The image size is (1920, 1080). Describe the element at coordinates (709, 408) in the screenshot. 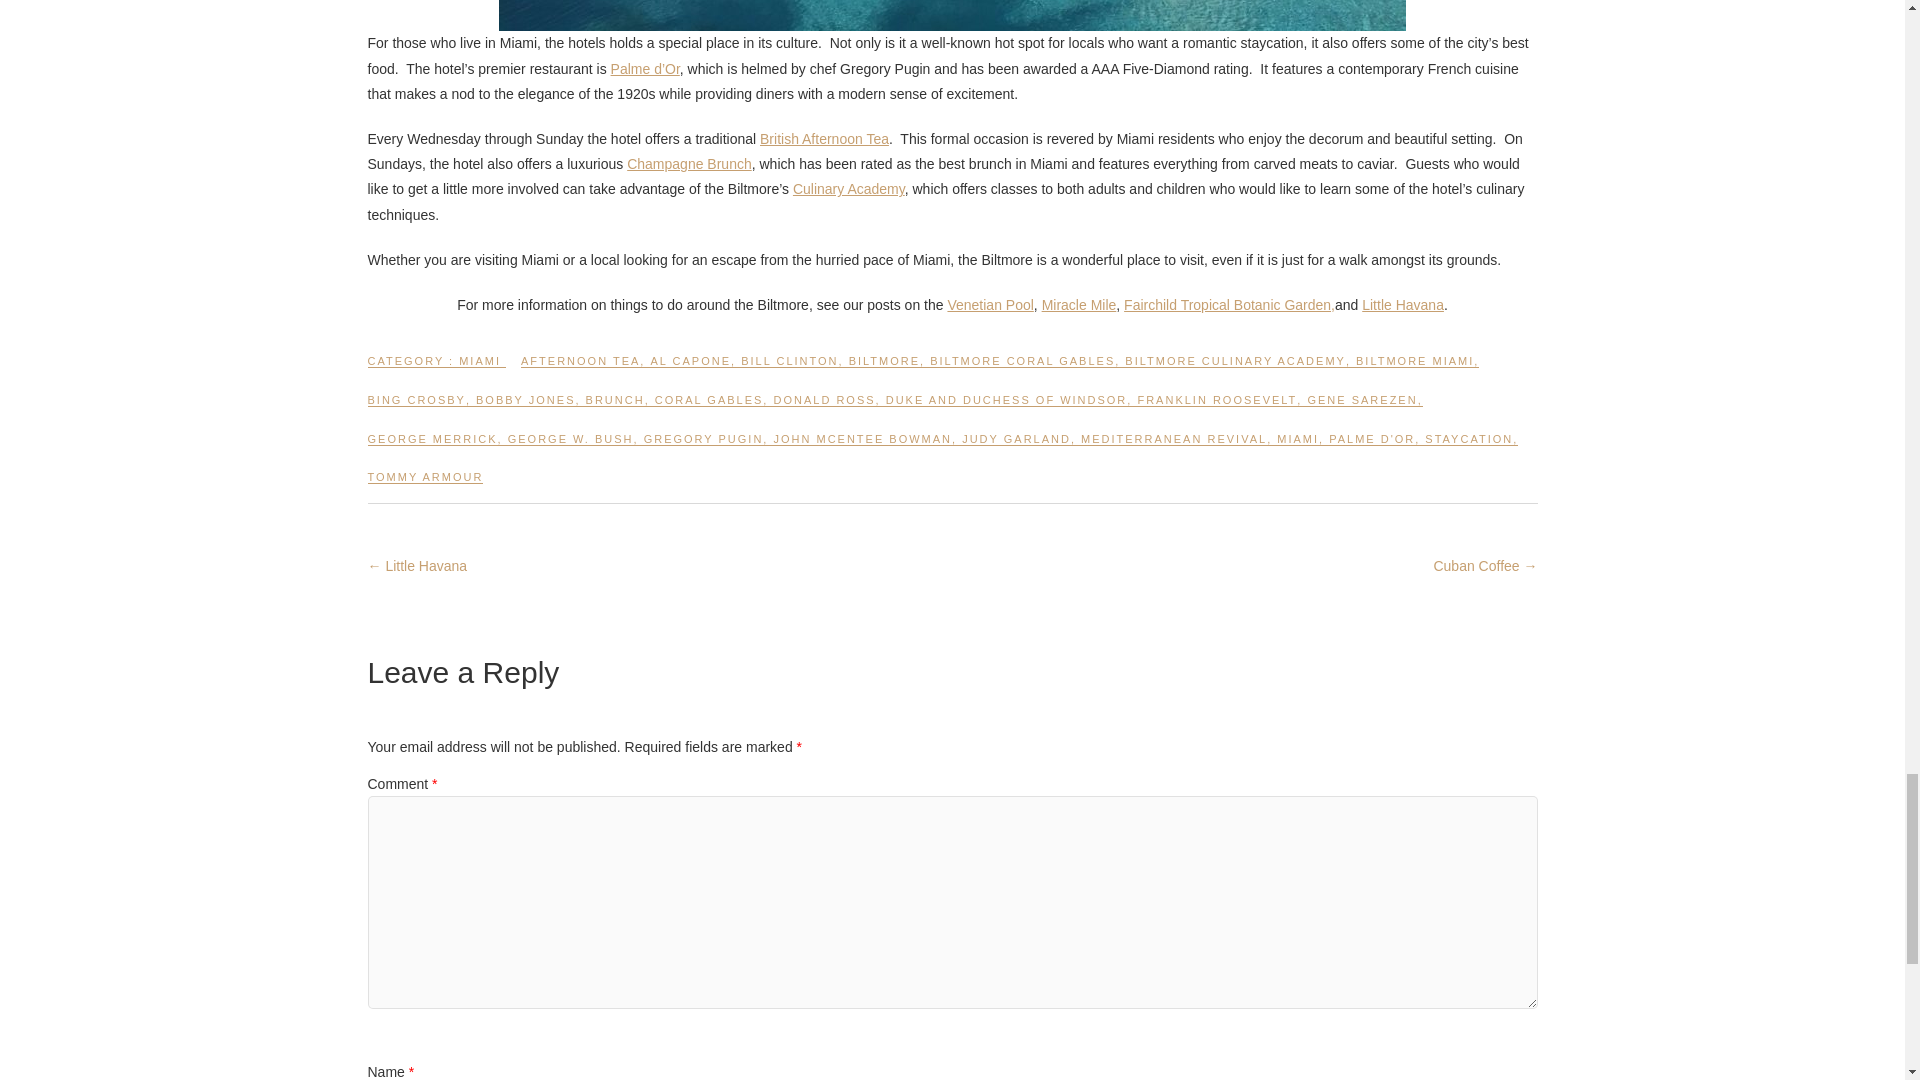

I see `CORAL GABLES` at that location.